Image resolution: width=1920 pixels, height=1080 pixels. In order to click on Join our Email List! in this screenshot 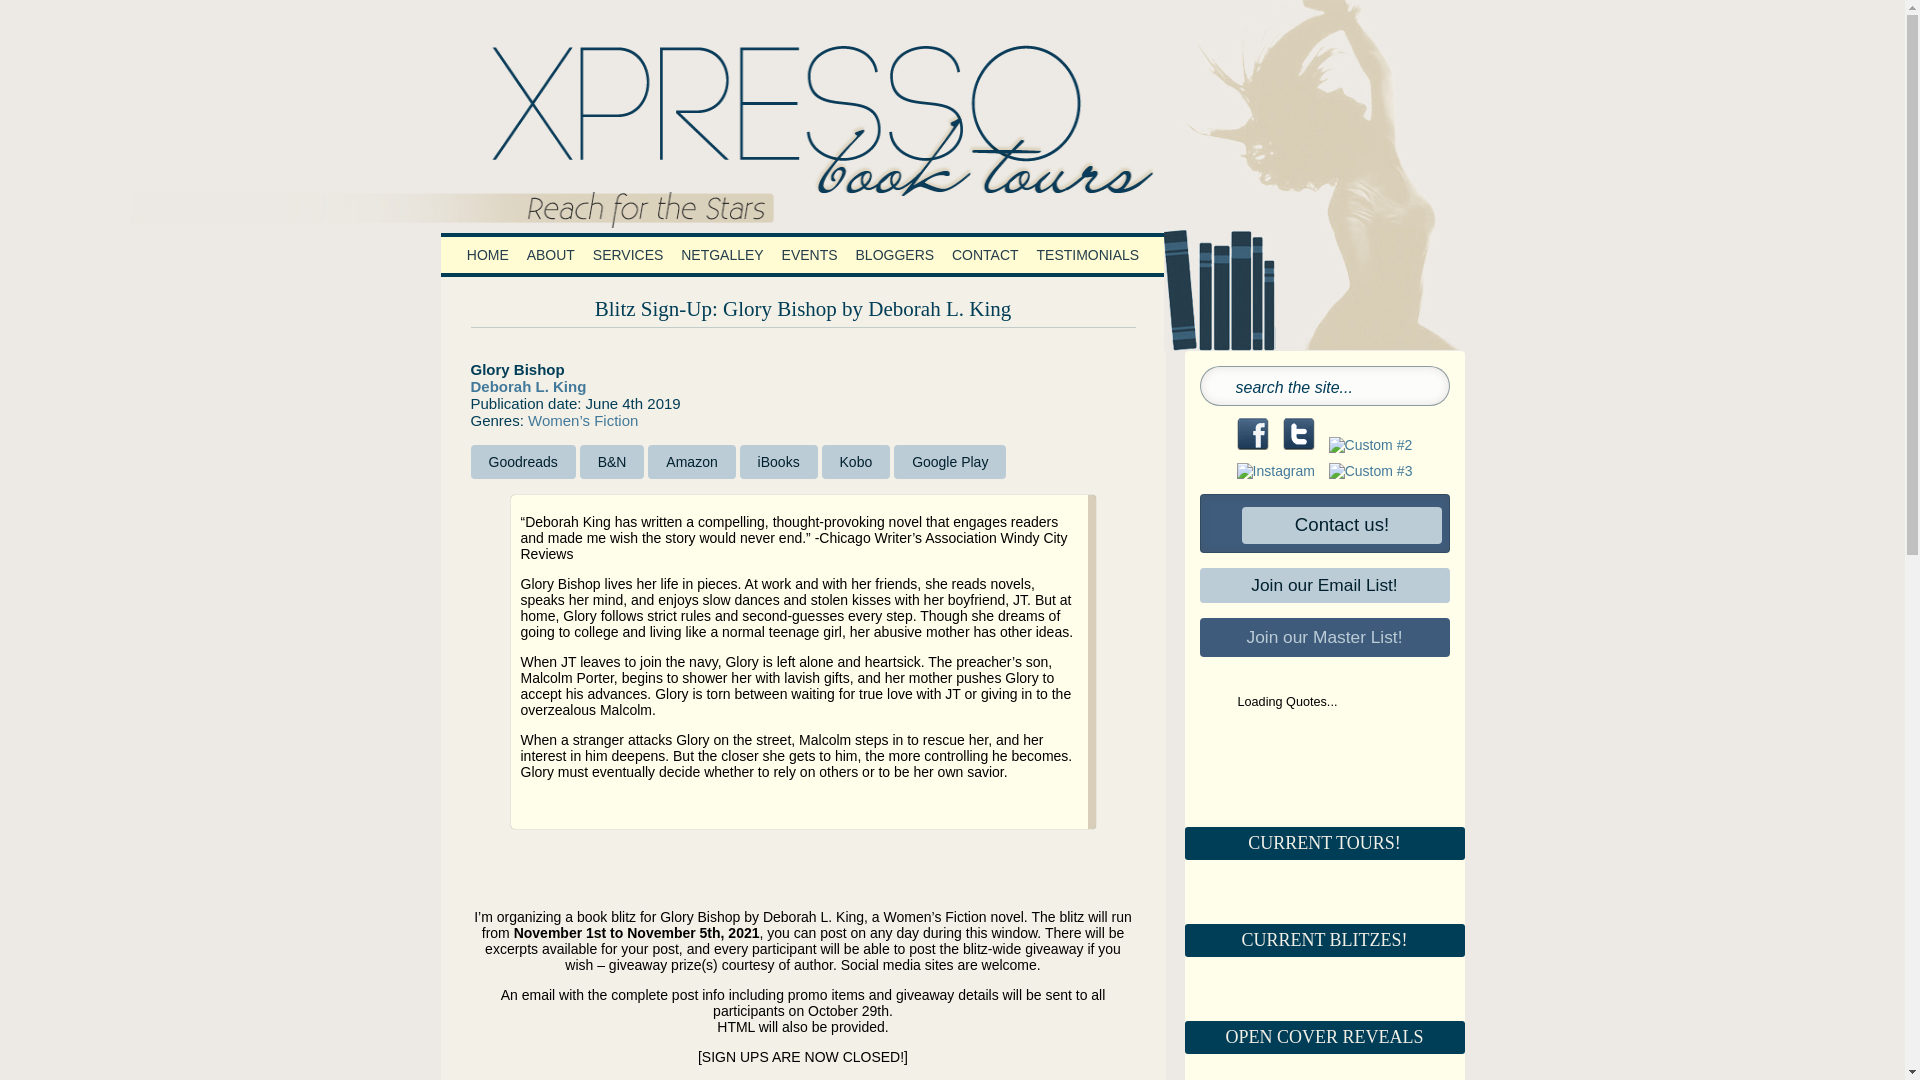, I will do `click(1324, 585)`.